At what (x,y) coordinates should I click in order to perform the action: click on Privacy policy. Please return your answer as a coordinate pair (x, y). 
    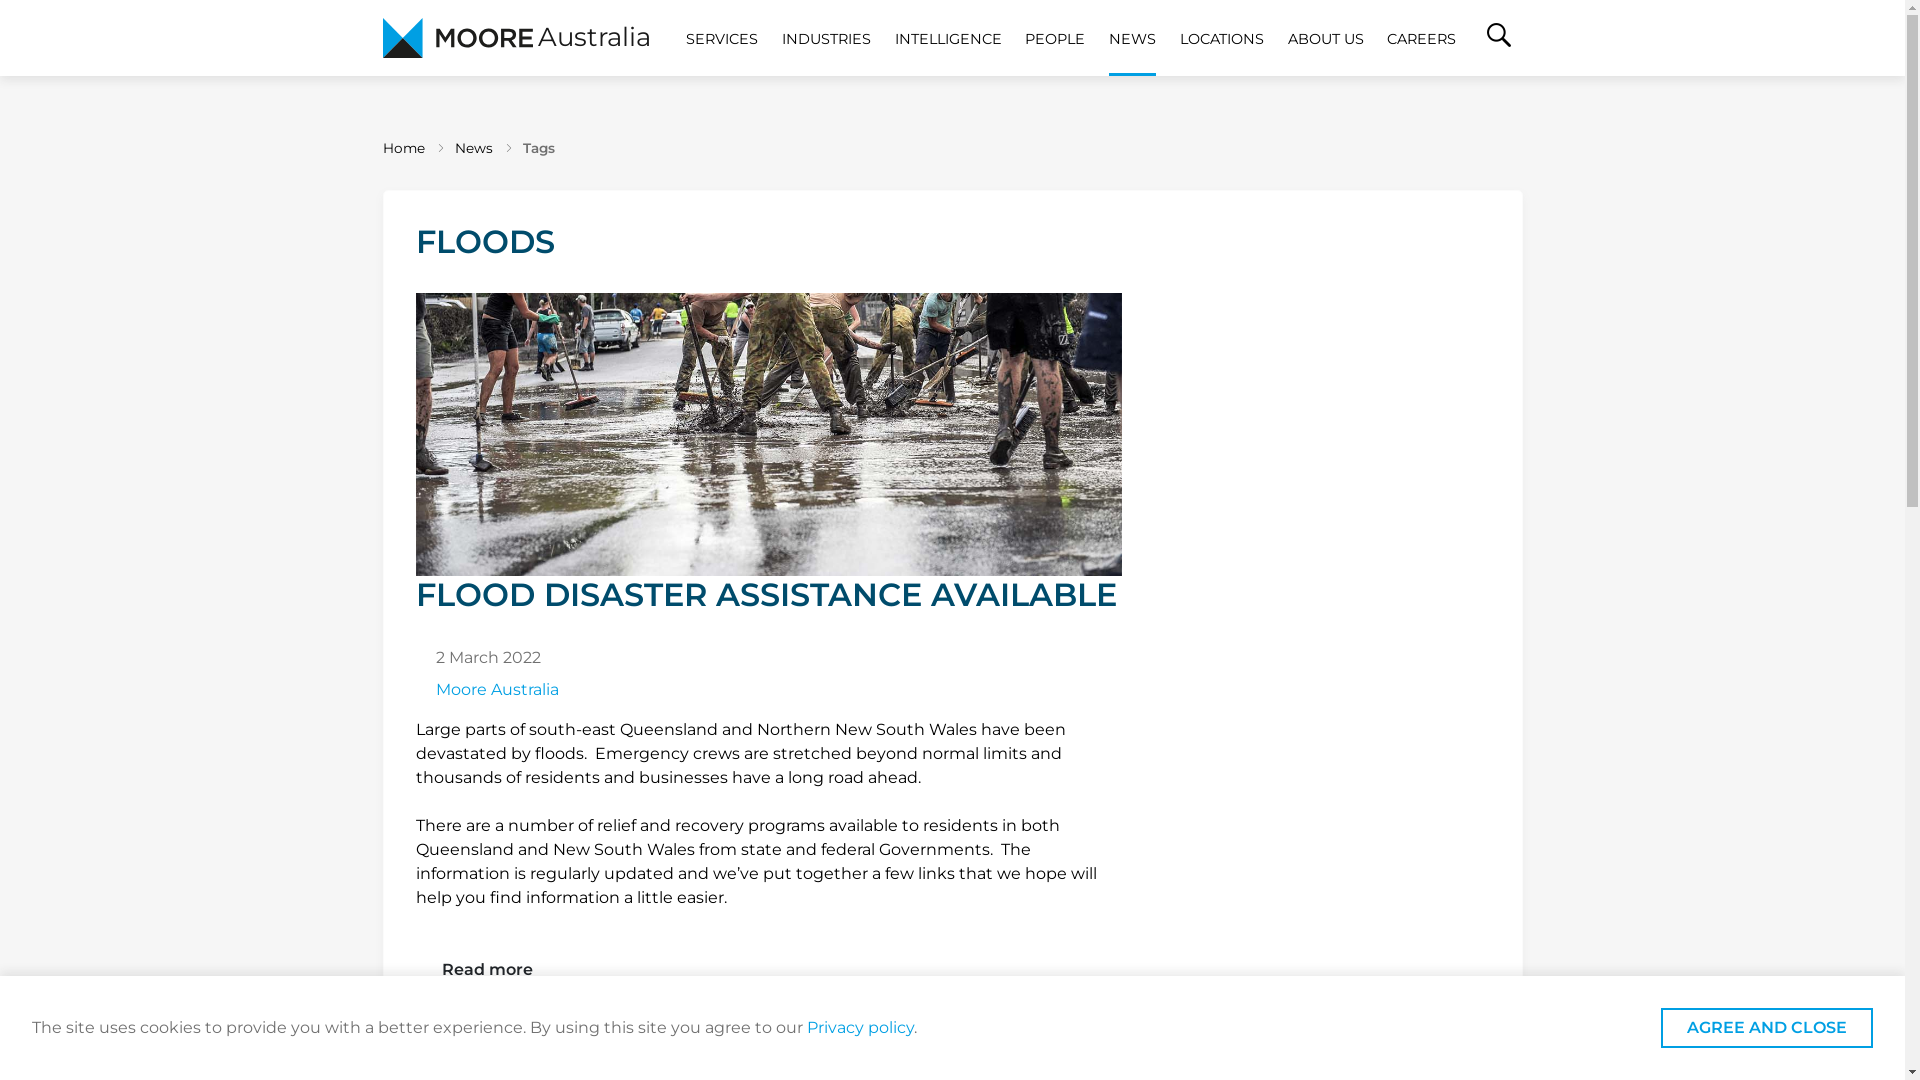
    Looking at the image, I should click on (860, 1027).